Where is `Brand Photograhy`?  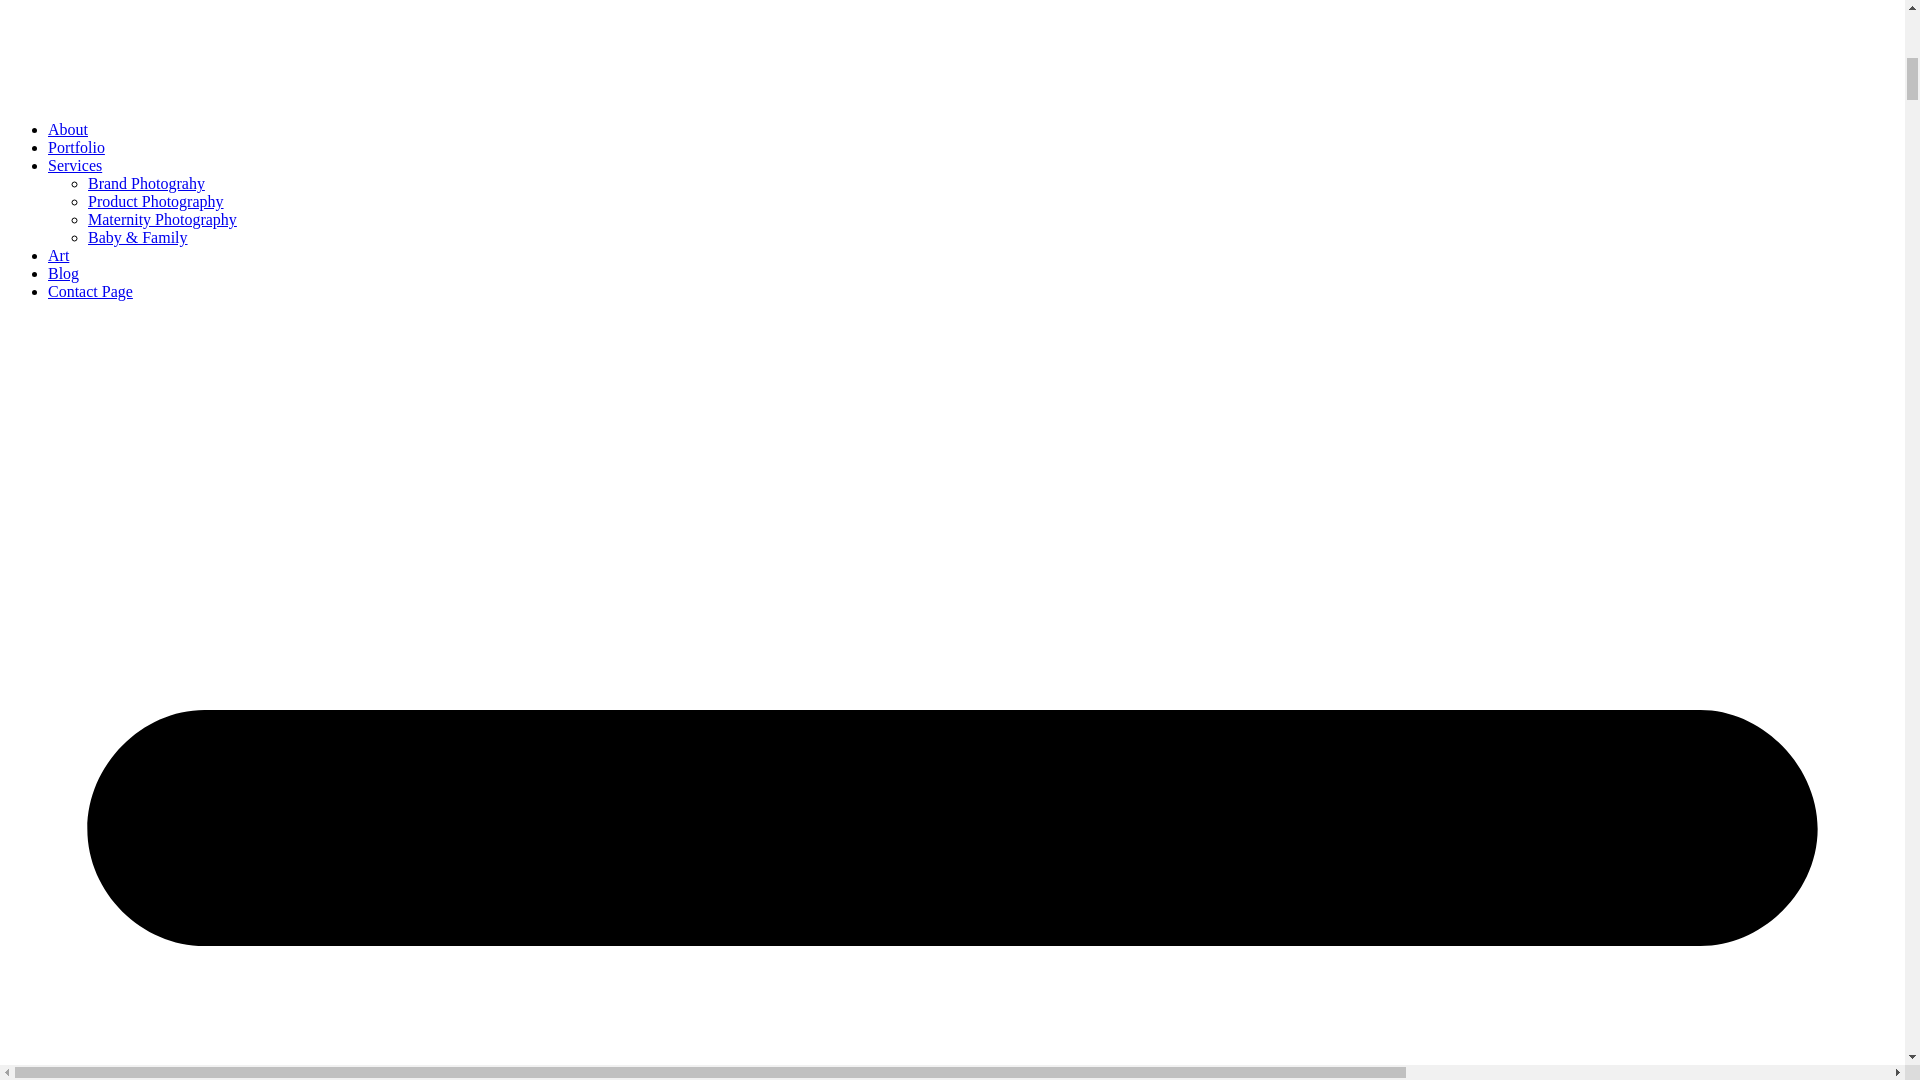 Brand Photograhy is located at coordinates (146, 183).